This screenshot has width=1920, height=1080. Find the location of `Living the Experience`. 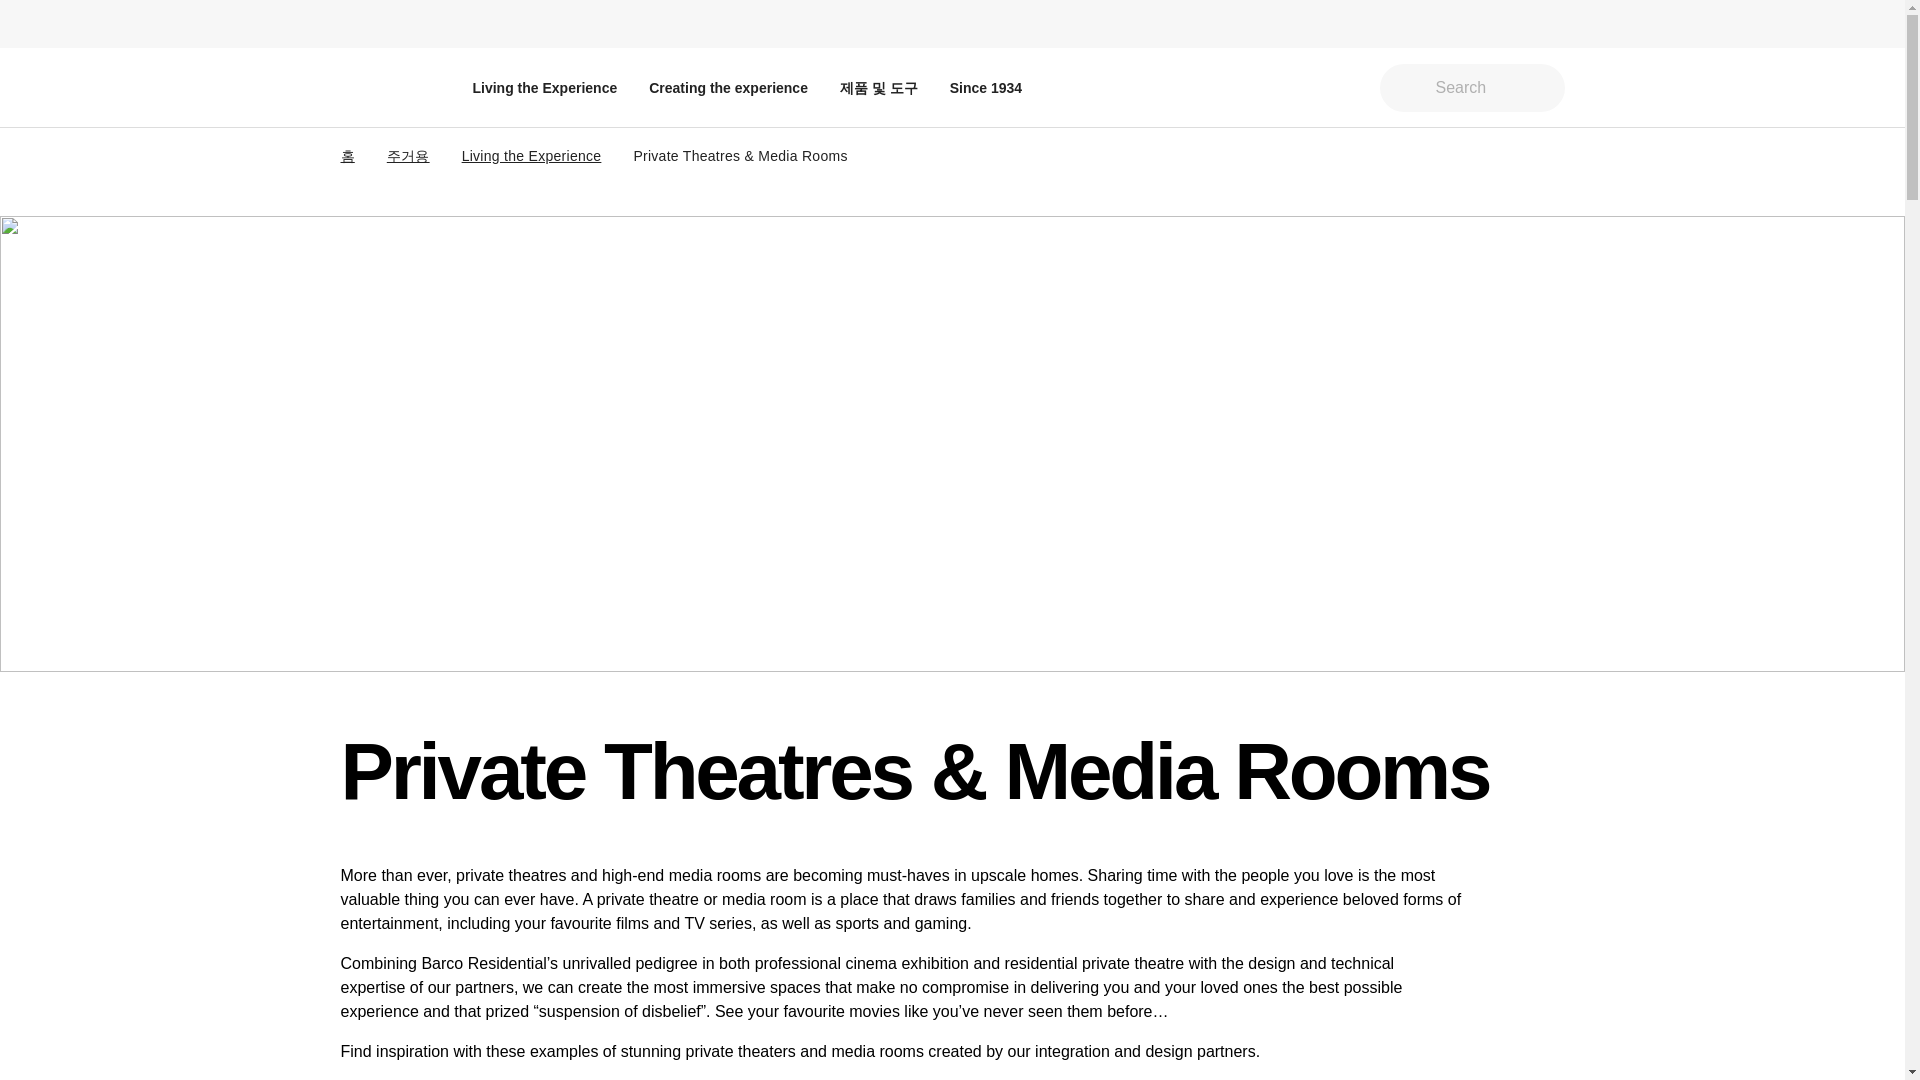

Living the Experience is located at coordinates (544, 87).